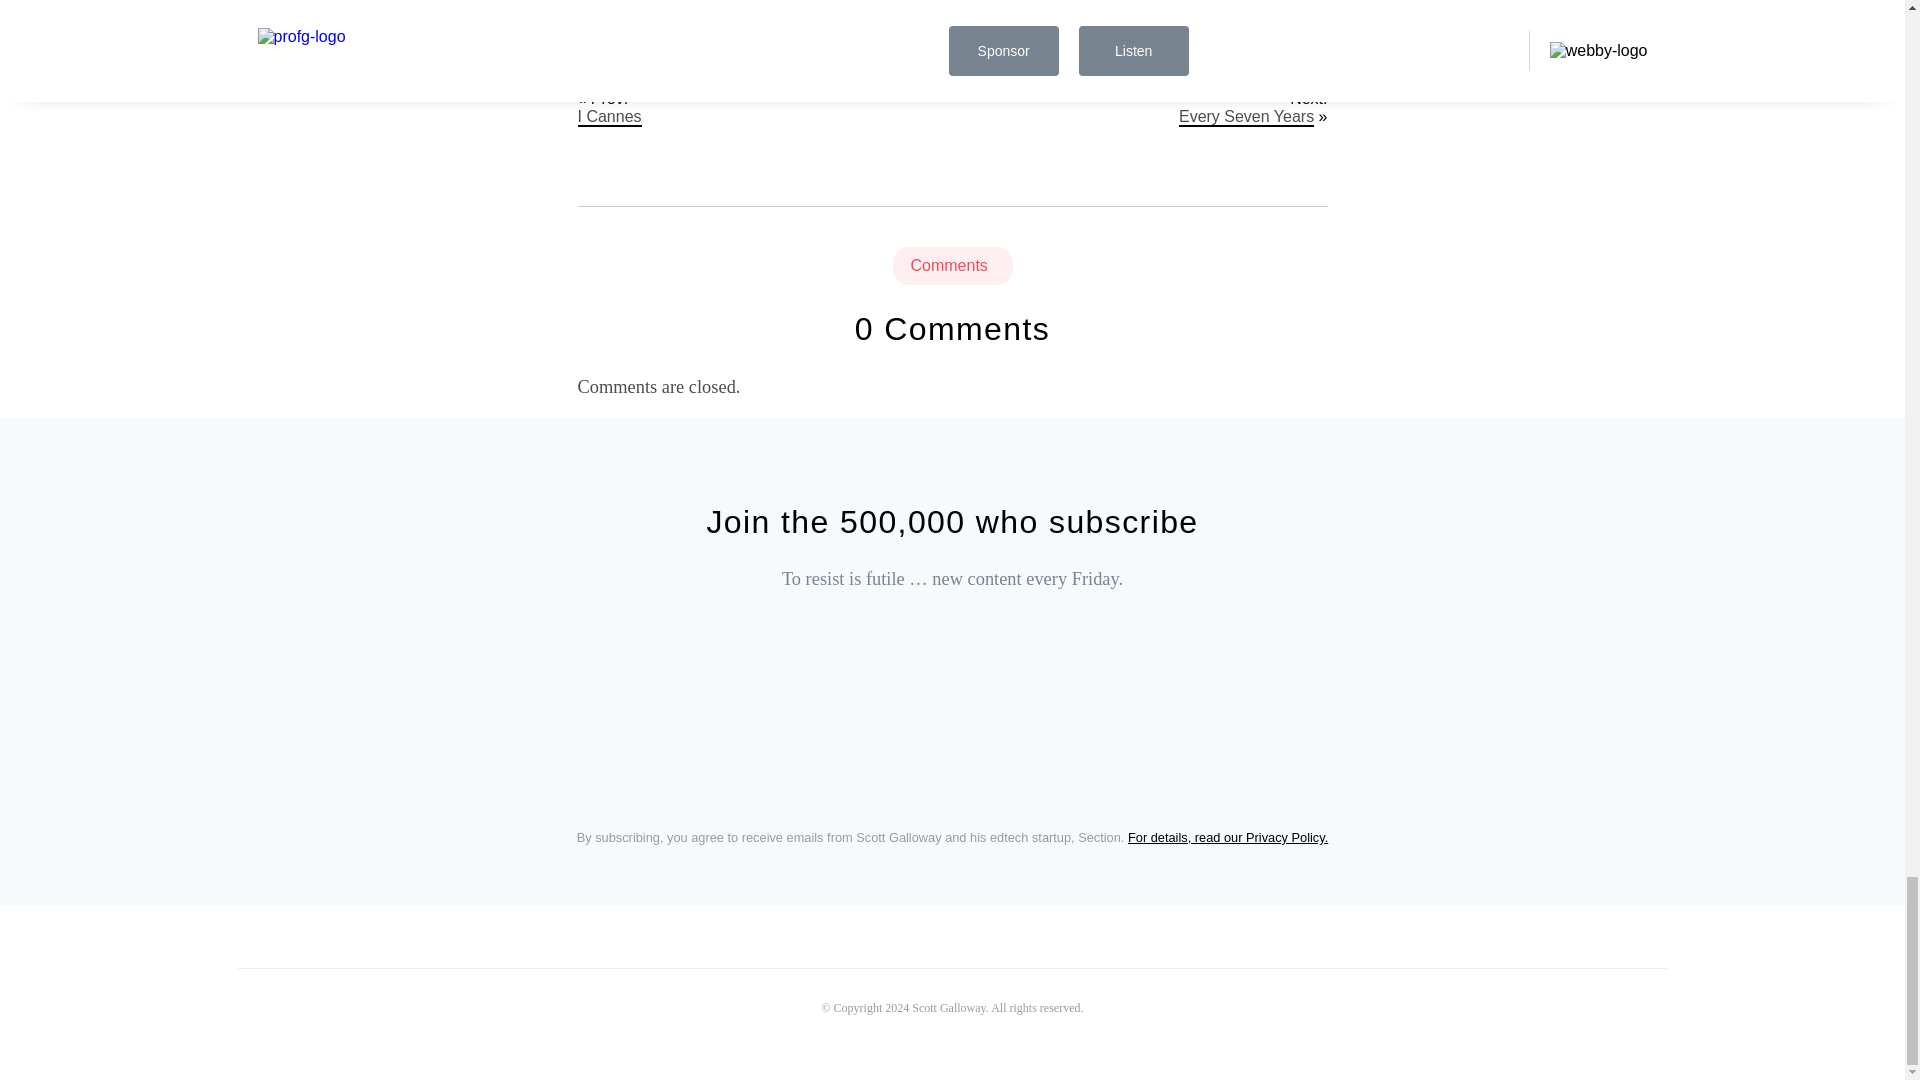 The image size is (1920, 1080). What do you see at coordinates (609, 118) in the screenshot?
I see `I Cannes` at bounding box center [609, 118].